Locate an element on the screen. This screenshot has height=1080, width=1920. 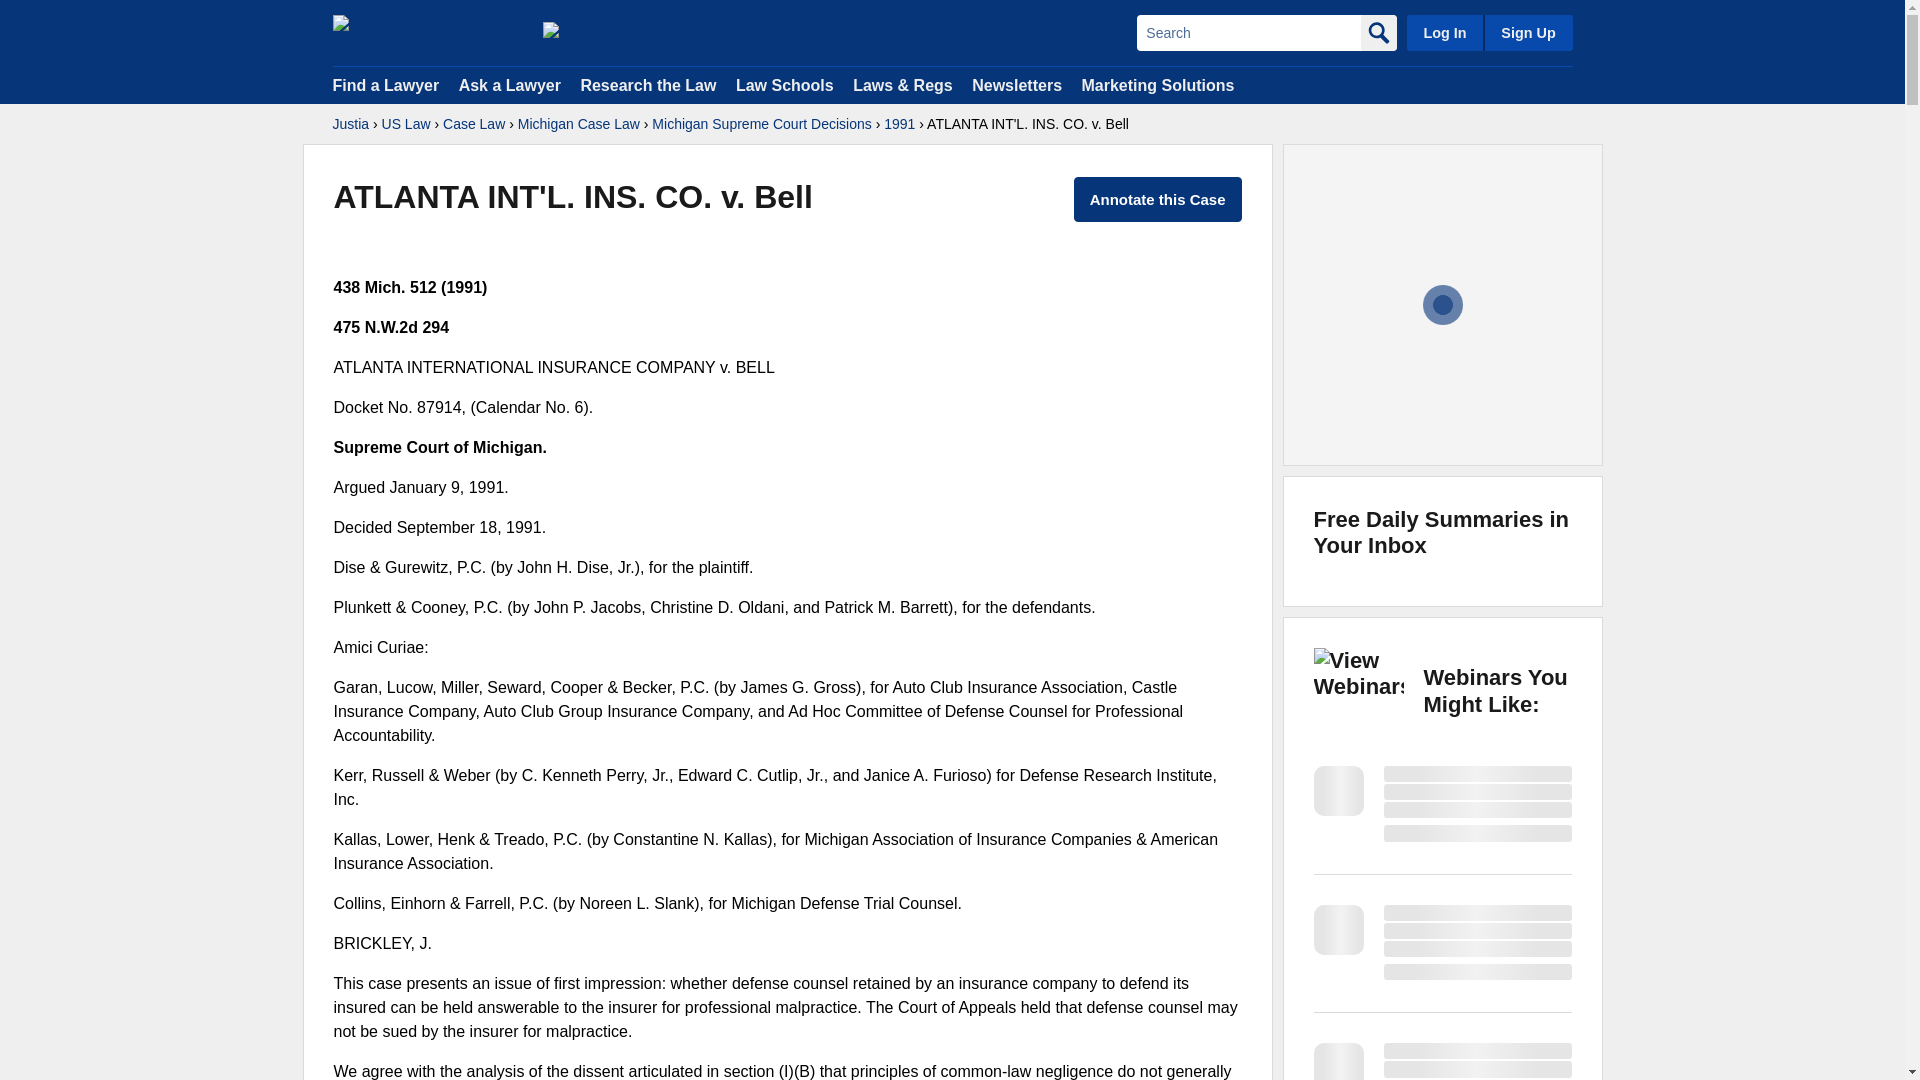
Michigan Supreme Court Decisions is located at coordinates (762, 124).